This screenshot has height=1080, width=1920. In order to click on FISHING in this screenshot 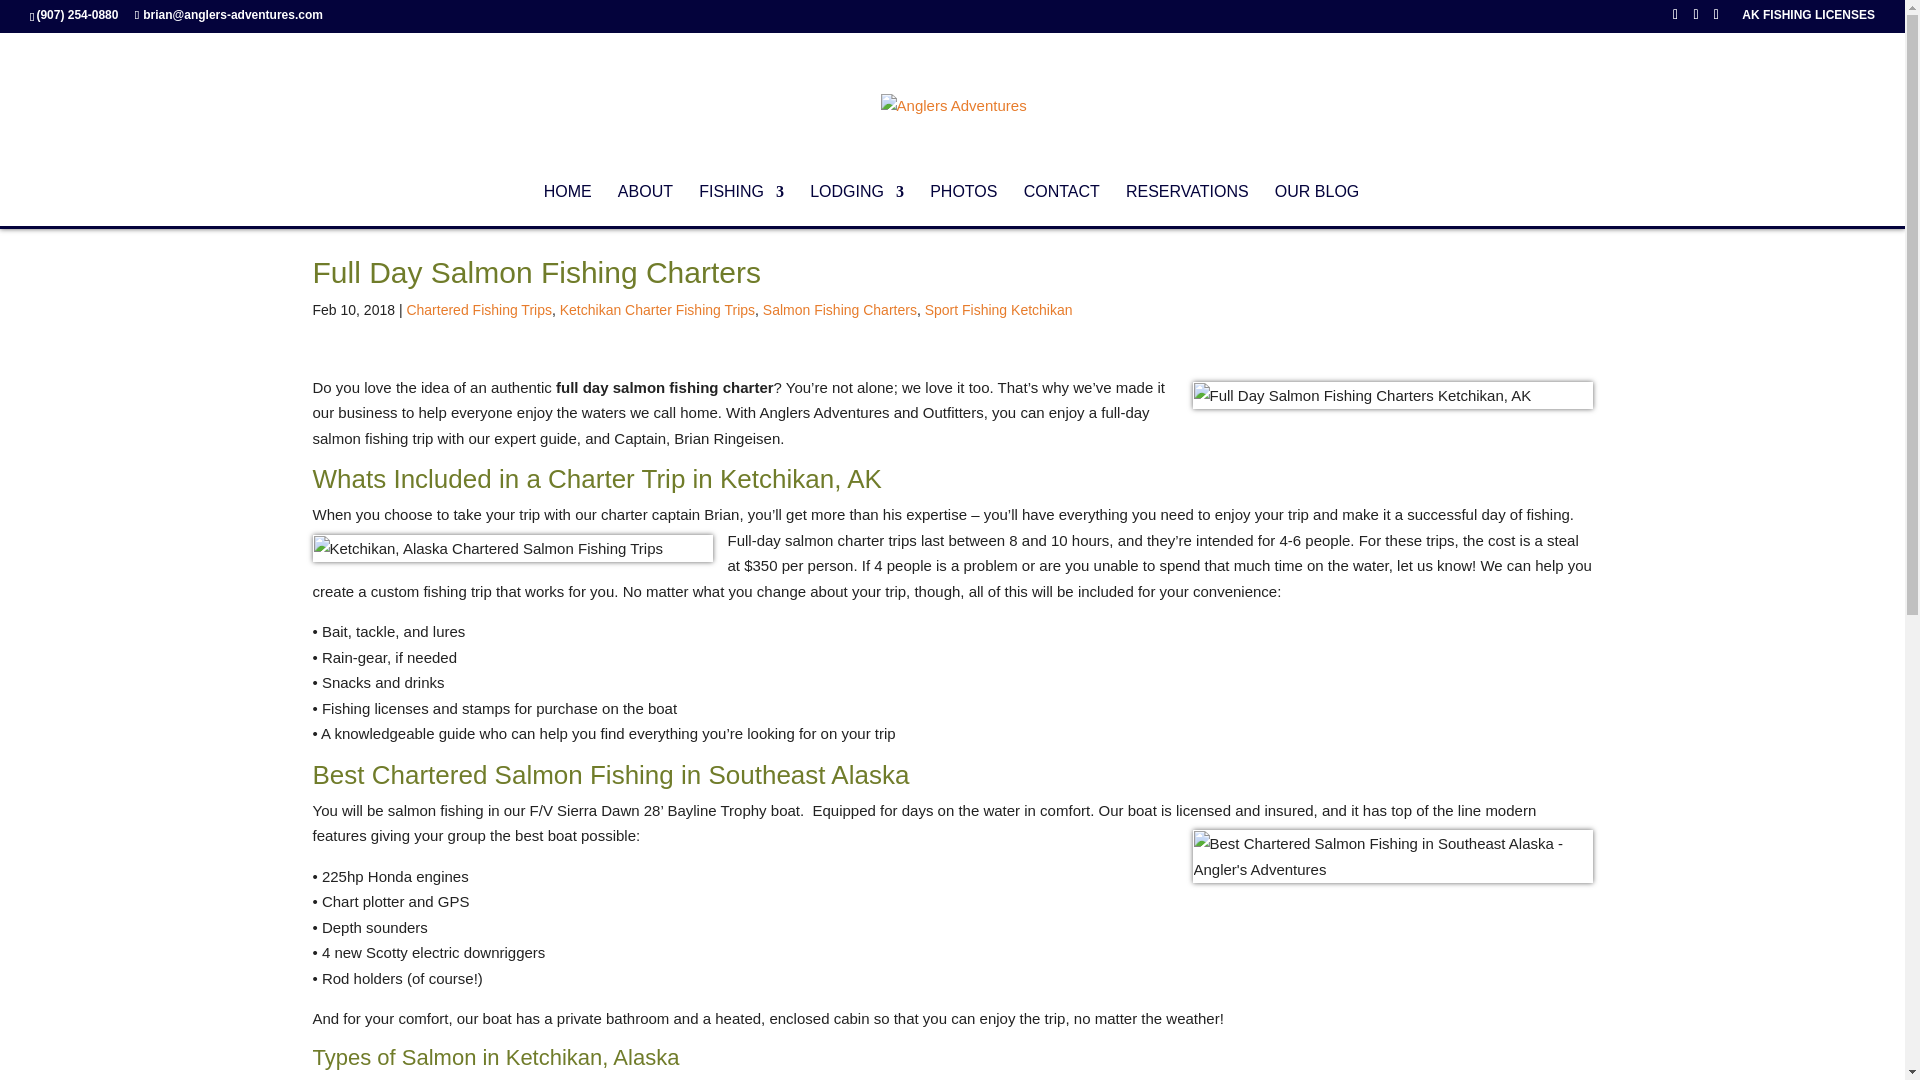, I will do `click(740, 204)`.